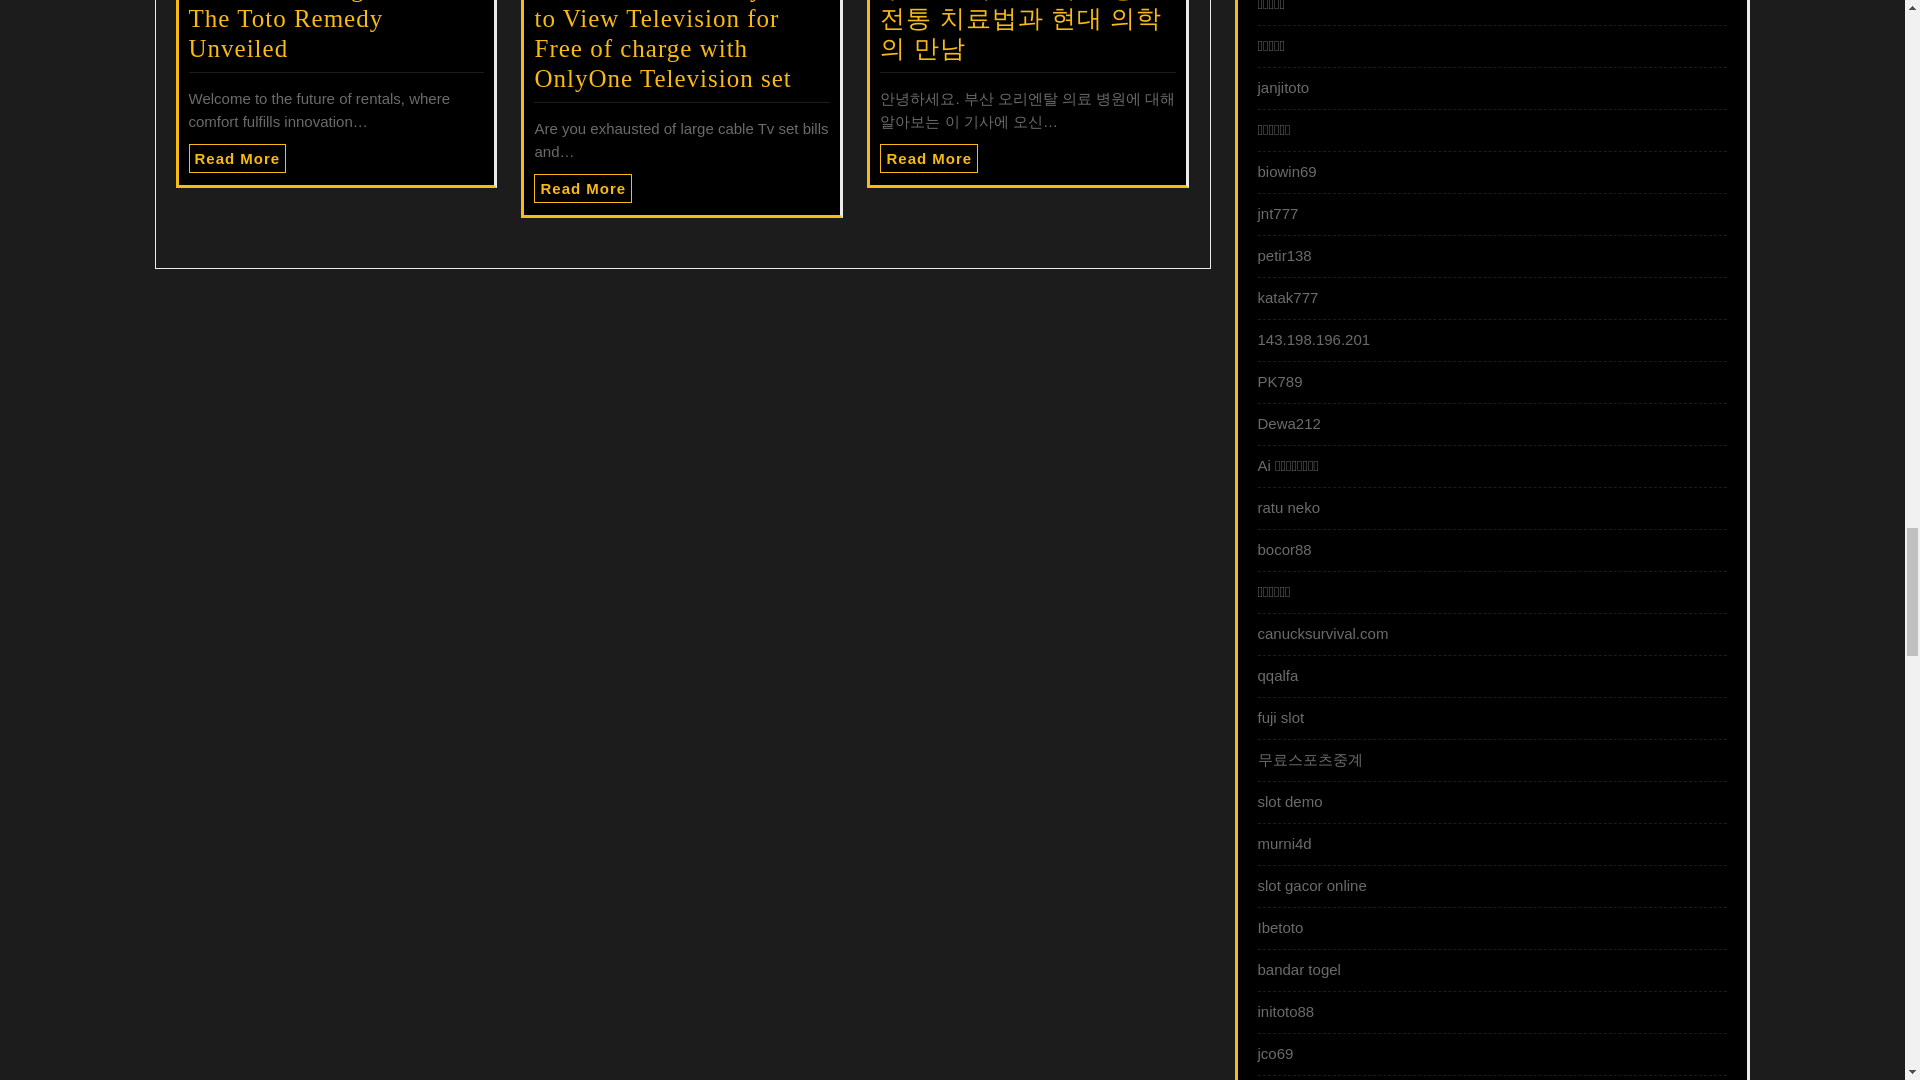  I want to click on Read More, so click(237, 158).